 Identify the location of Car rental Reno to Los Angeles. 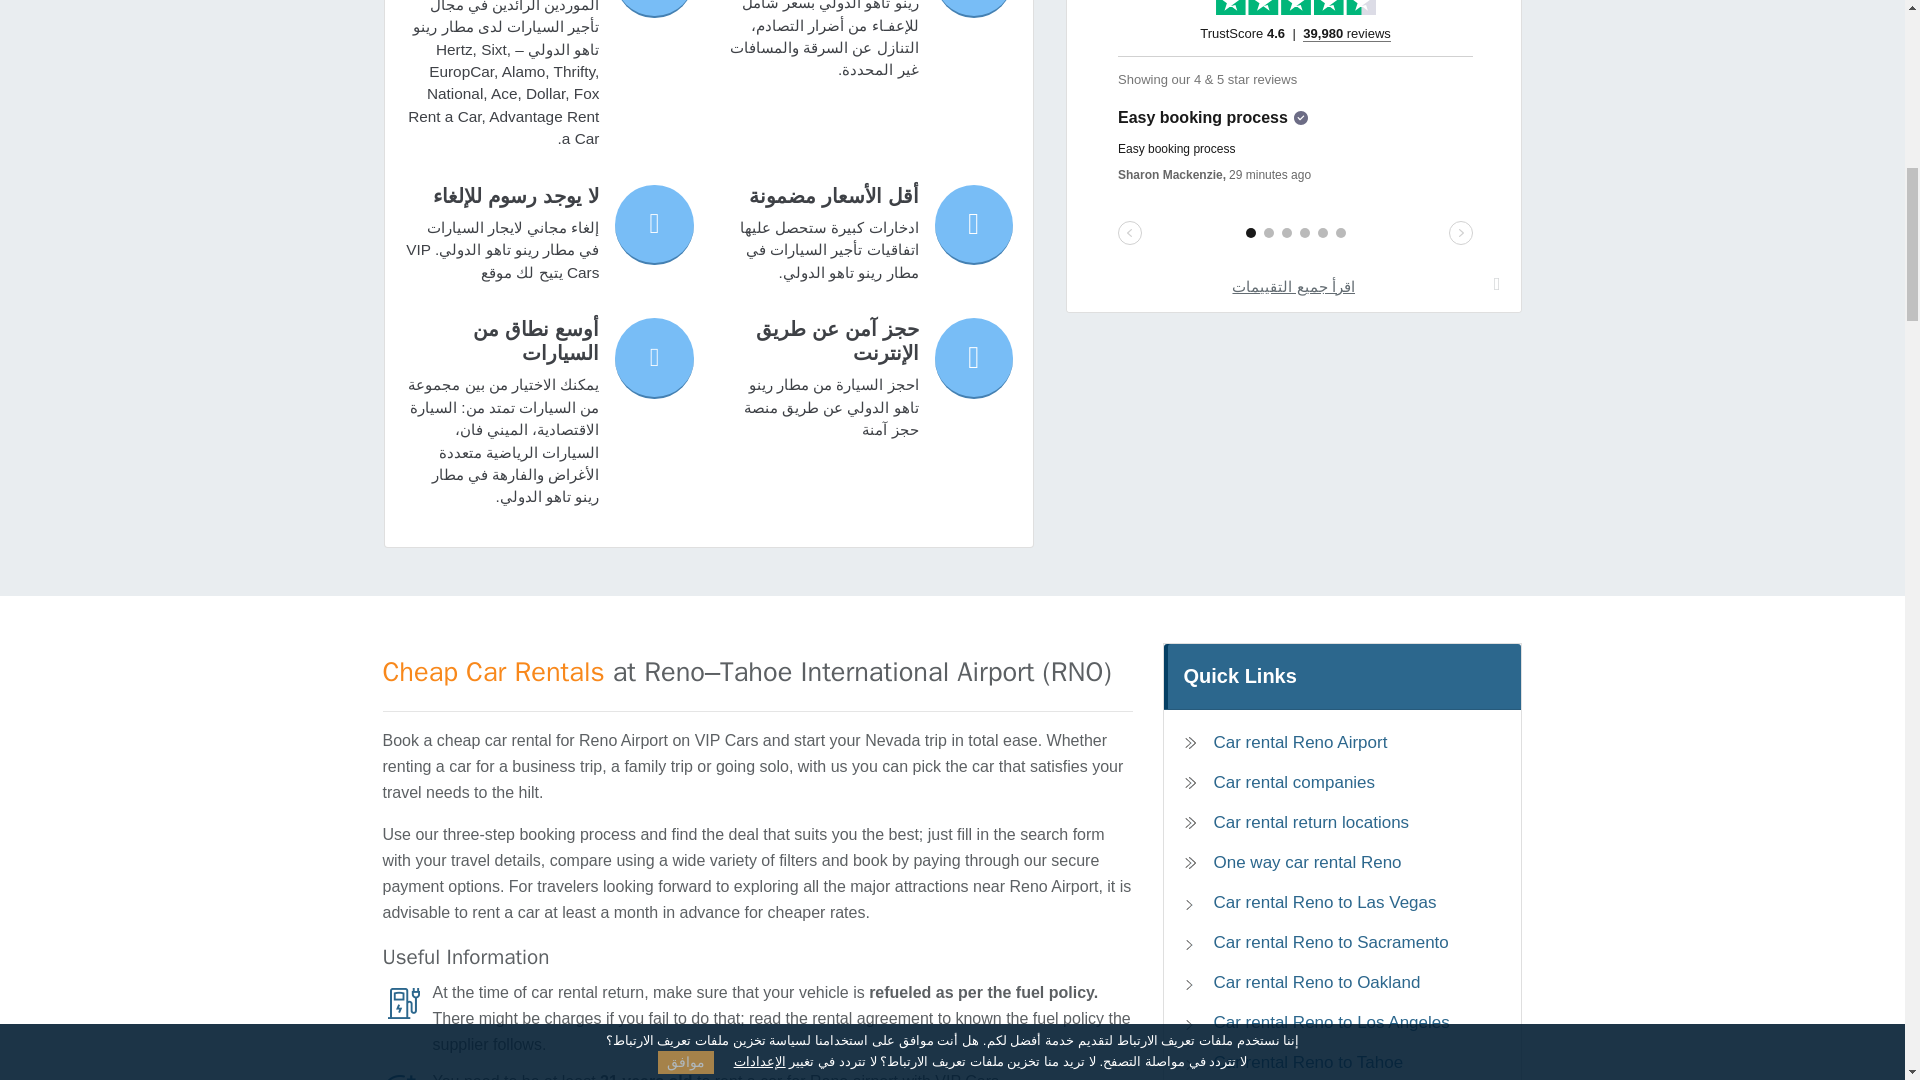
(1331, 1022).